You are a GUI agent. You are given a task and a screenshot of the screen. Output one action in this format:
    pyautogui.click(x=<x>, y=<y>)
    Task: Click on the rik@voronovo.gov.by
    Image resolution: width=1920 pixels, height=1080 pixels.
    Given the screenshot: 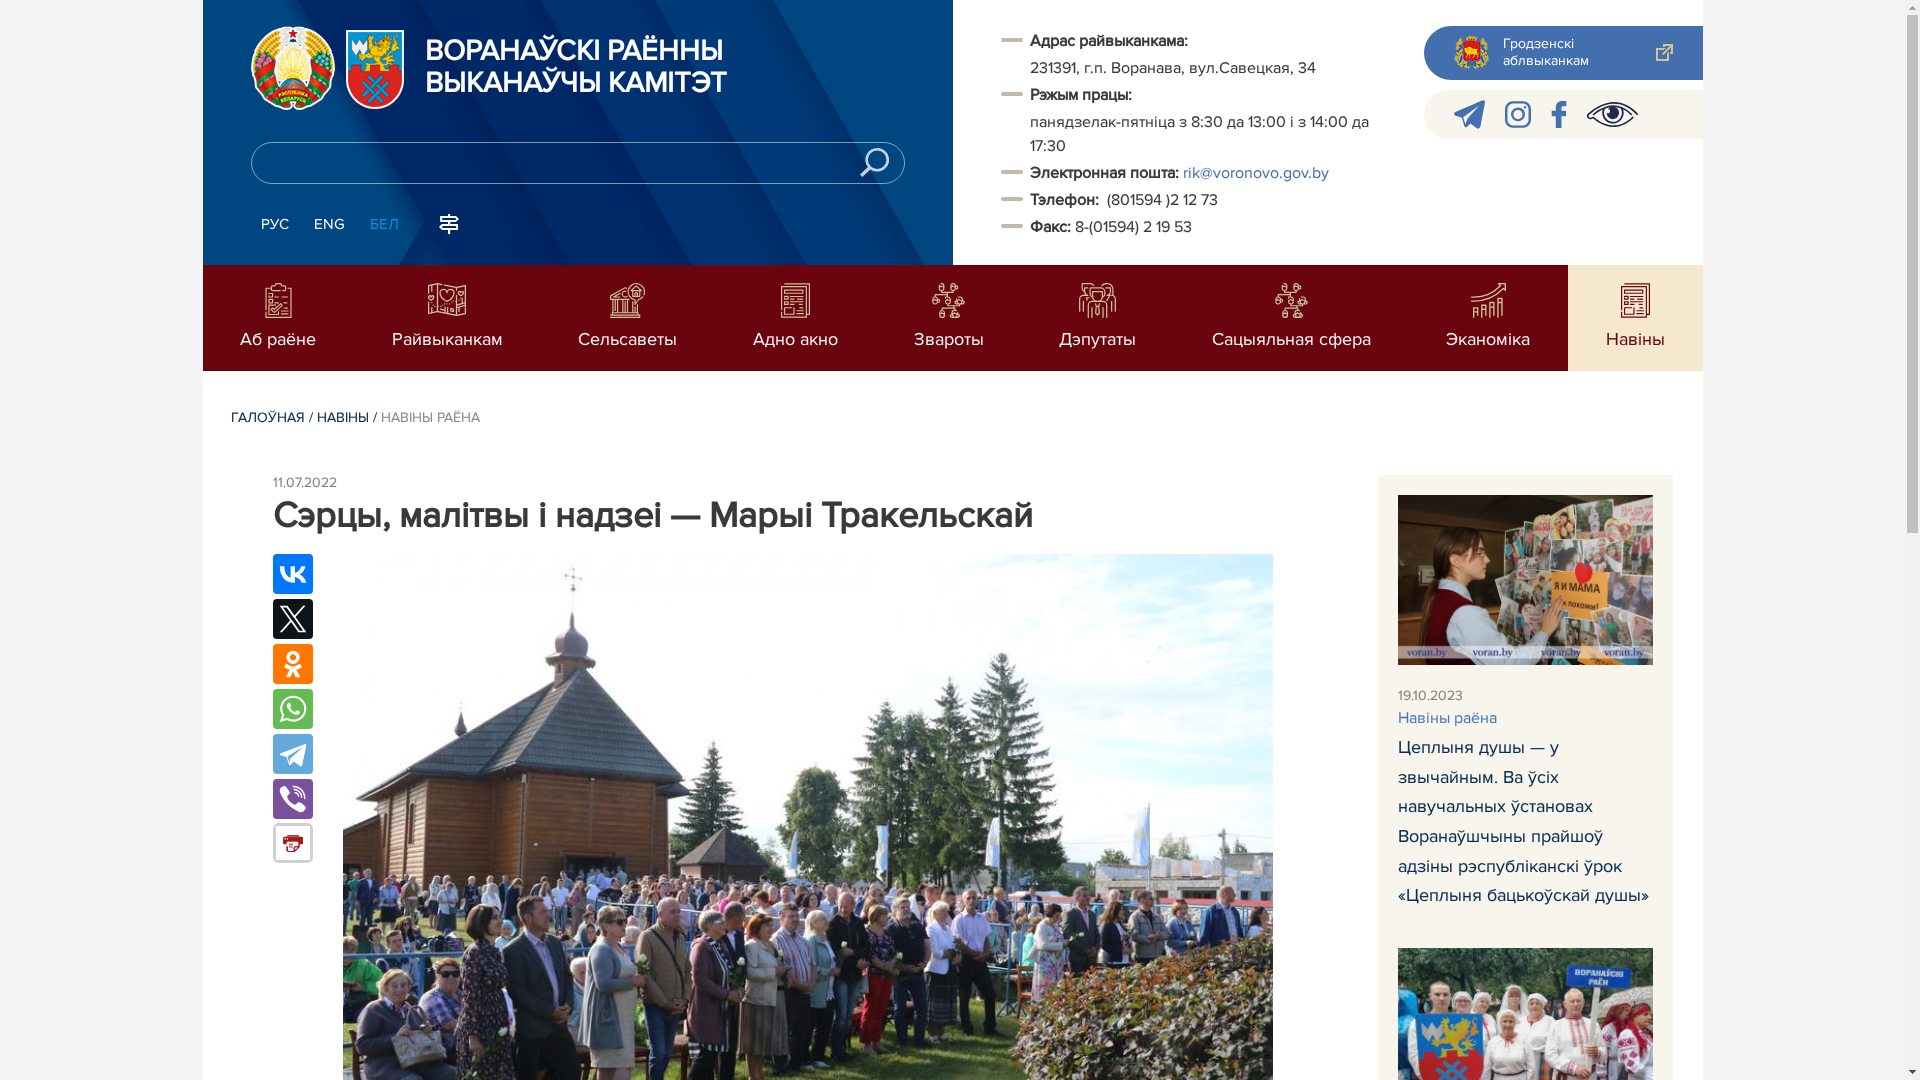 What is the action you would take?
    pyautogui.click(x=1255, y=173)
    